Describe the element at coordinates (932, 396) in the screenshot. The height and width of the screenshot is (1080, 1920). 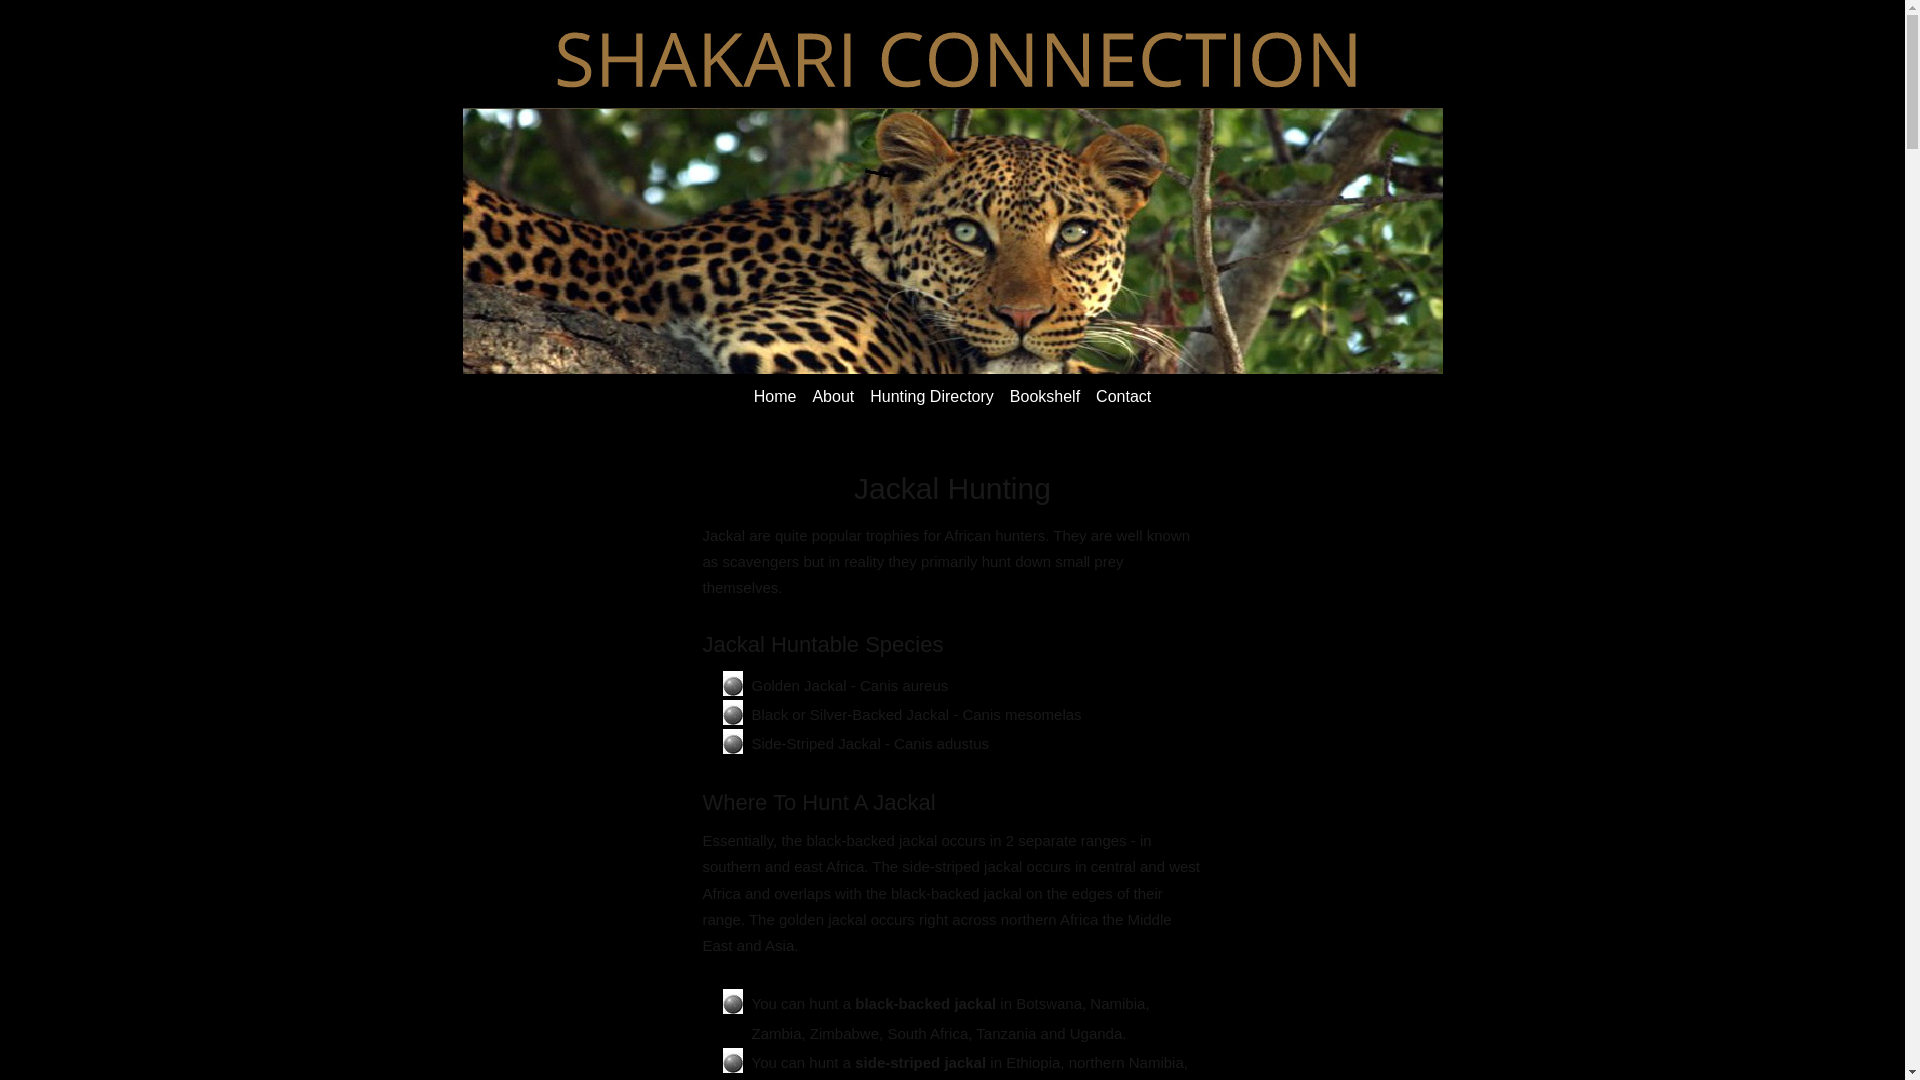
I see `Hunting Directory` at that location.